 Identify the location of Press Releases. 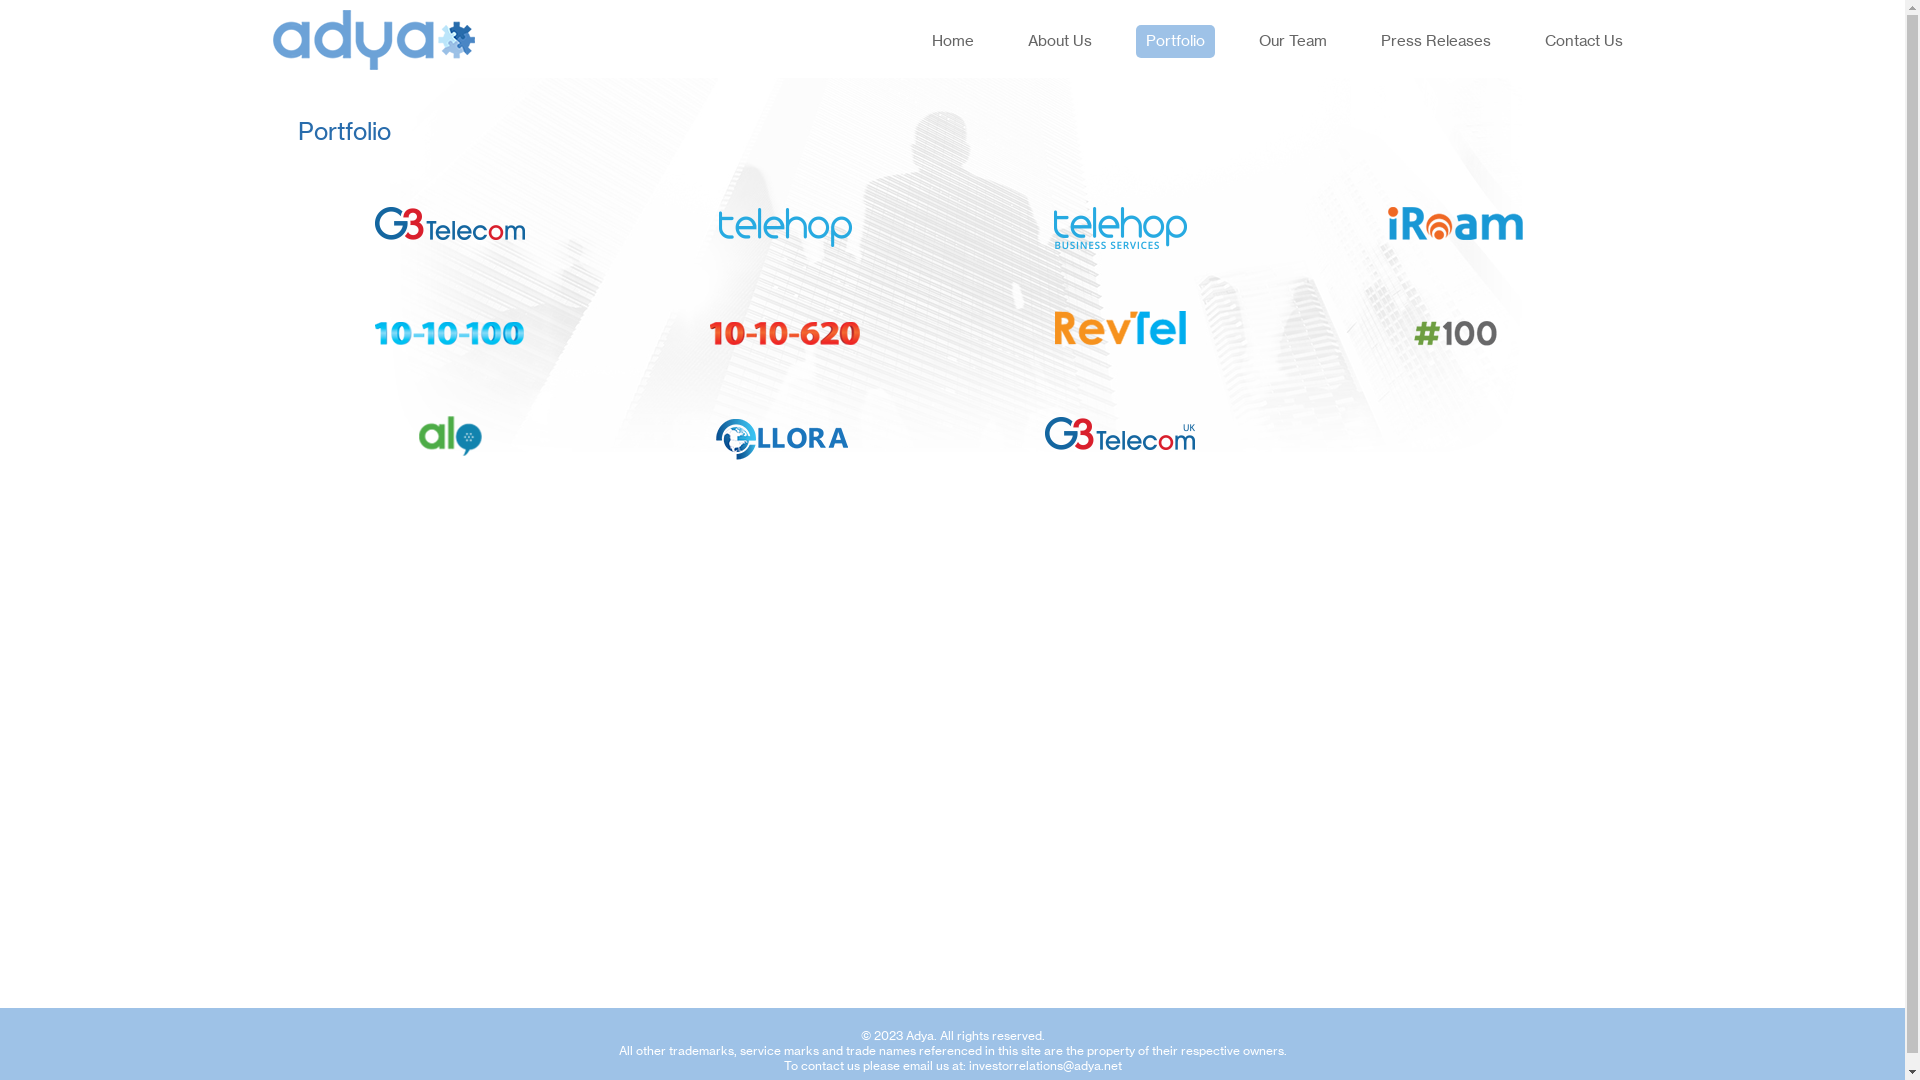
(1435, 42).